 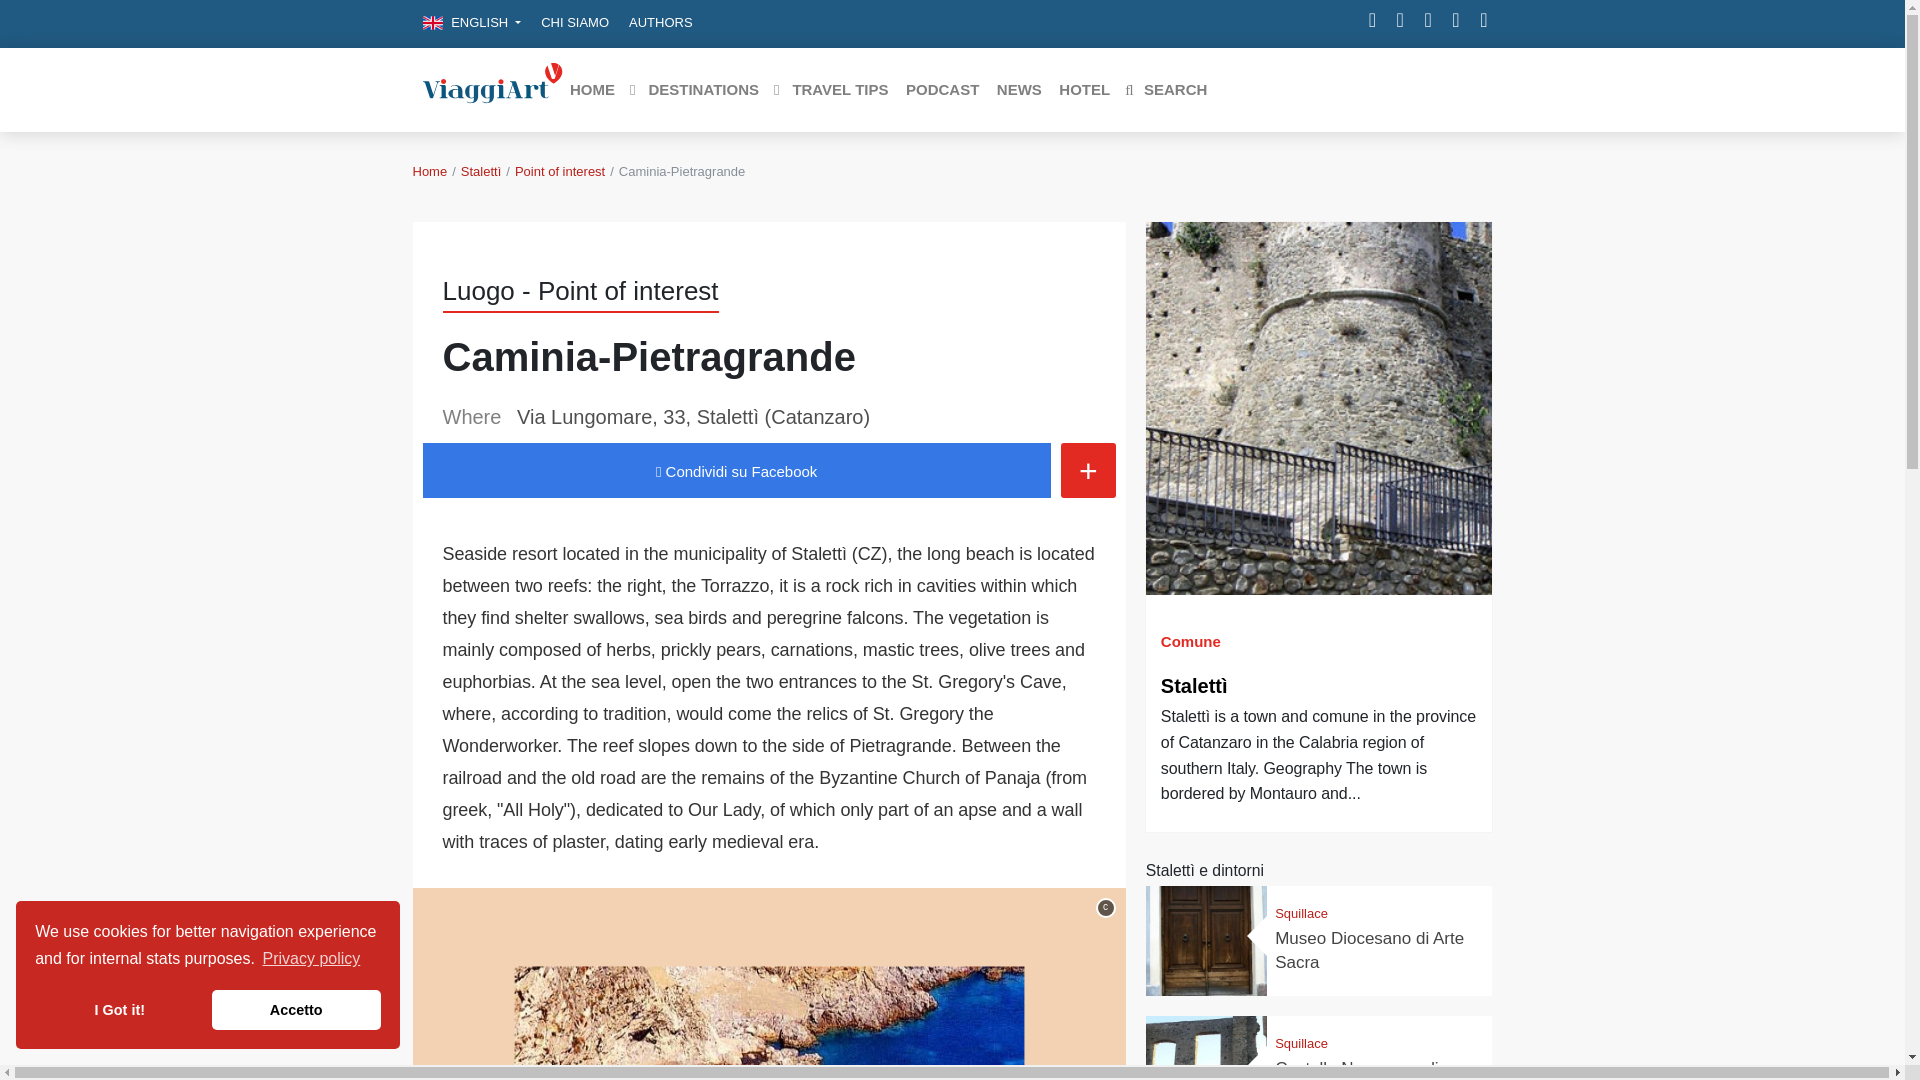 What do you see at coordinates (559, 172) in the screenshot?
I see `Point of interest` at bounding box center [559, 172].